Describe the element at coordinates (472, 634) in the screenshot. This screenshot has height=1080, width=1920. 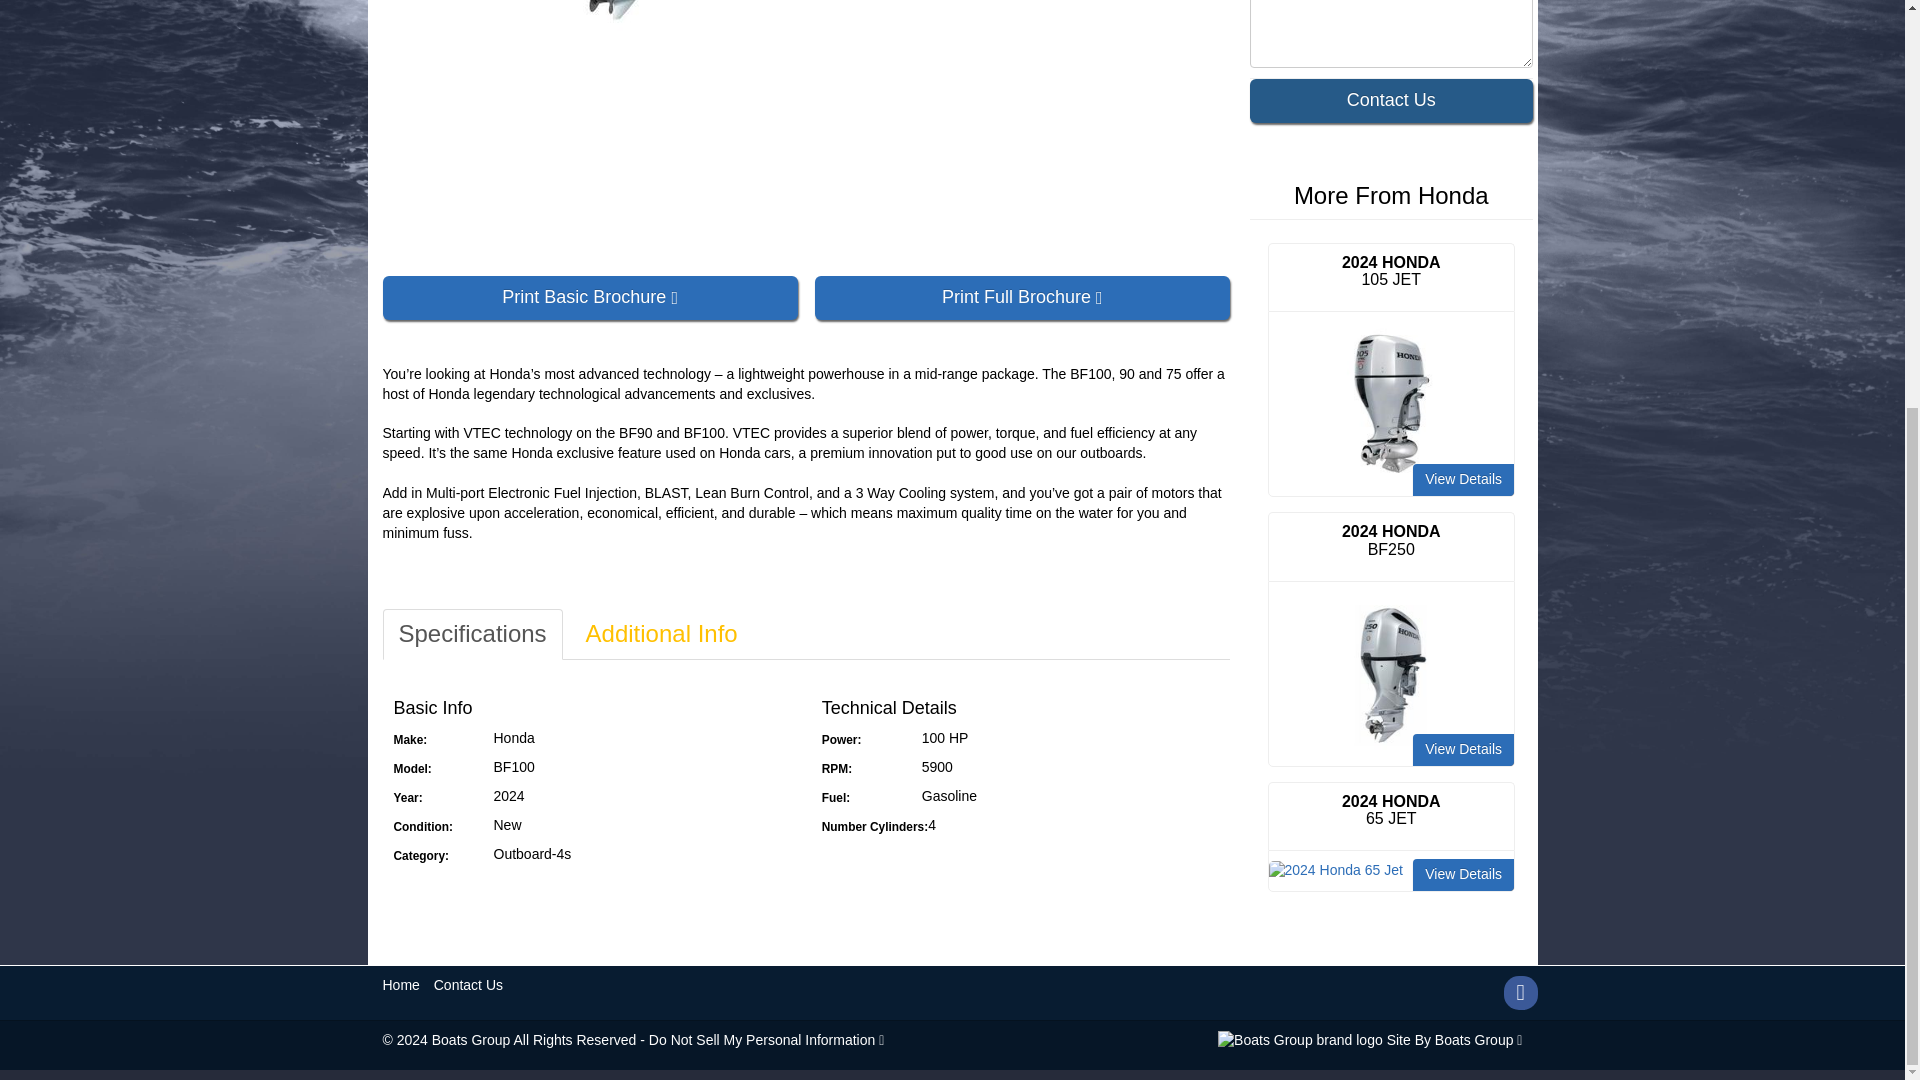
I see `Specifications` at that location.